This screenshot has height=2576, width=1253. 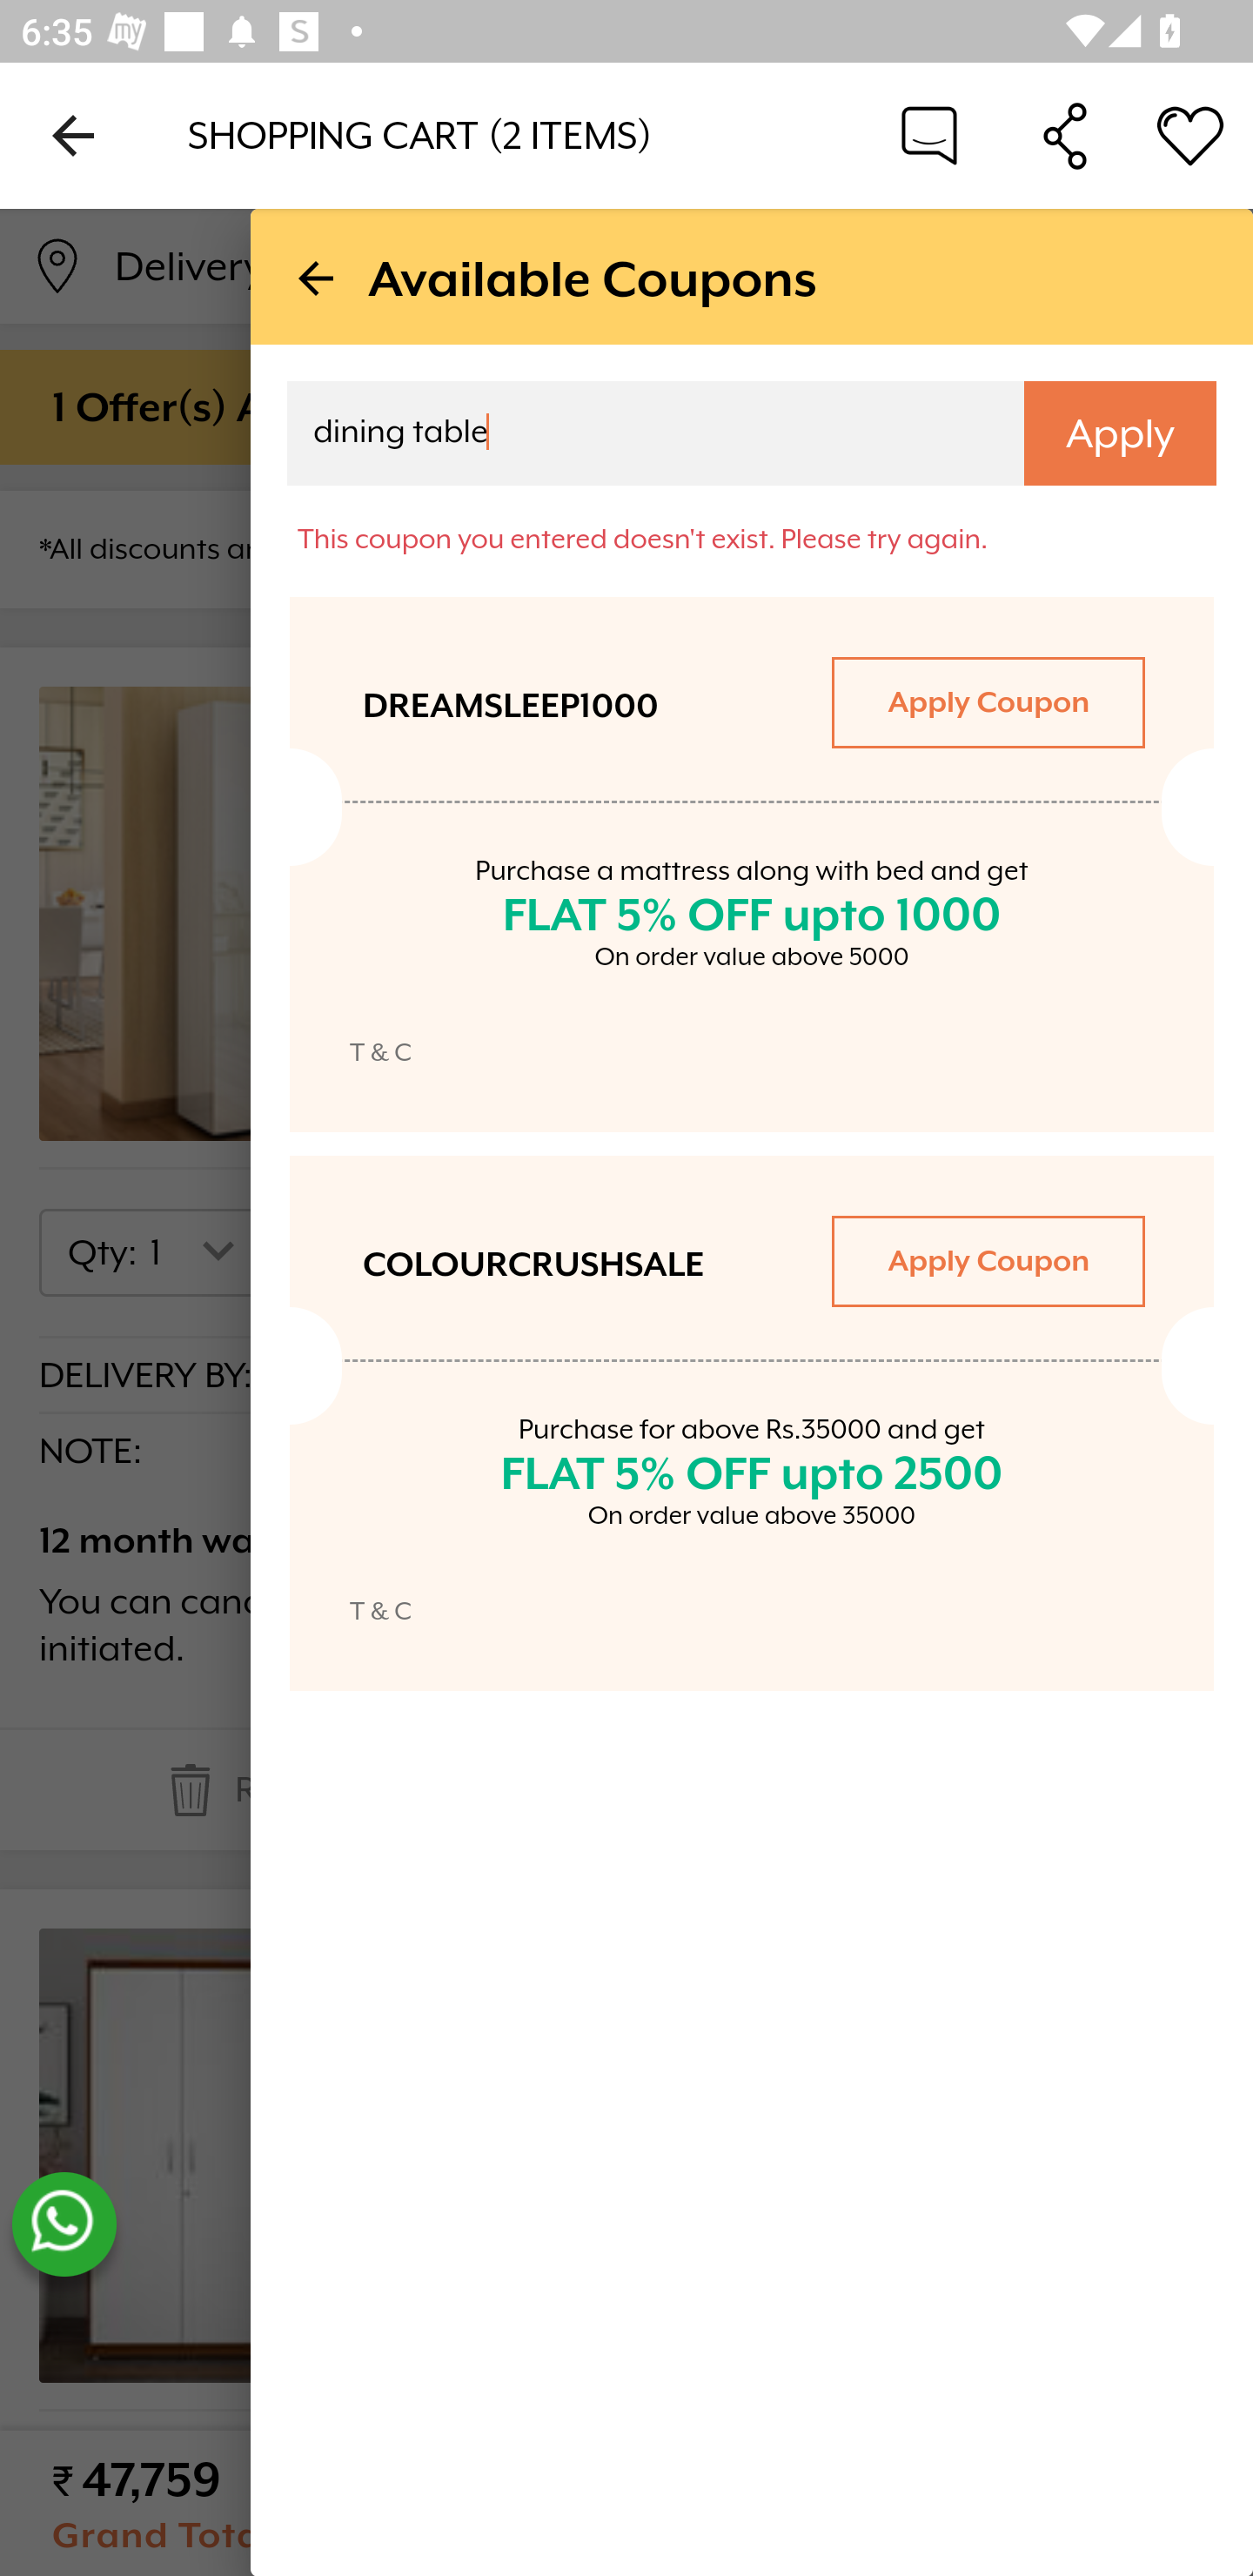 What do you see at coordinates (1190, 134) in the screenshot?
I see `Wishlist` at bounding box center [1190, 134].